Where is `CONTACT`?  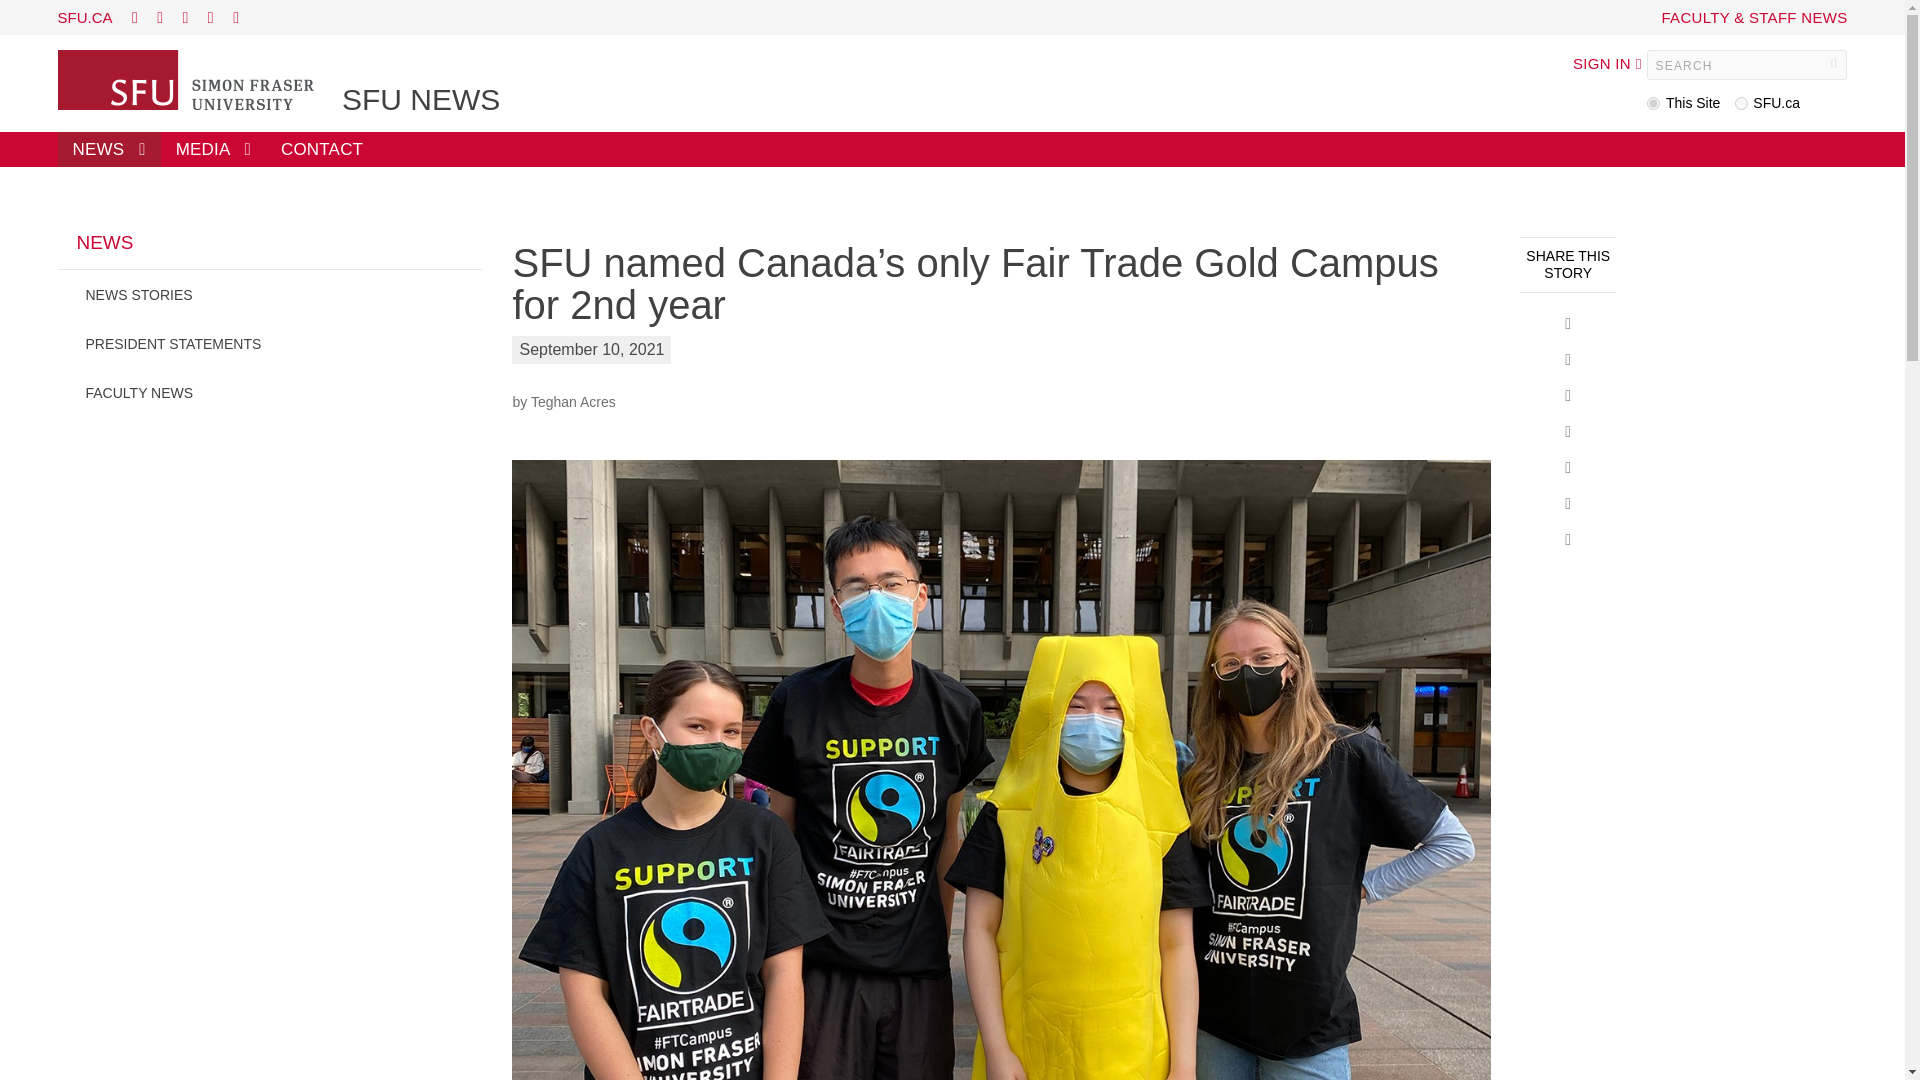 CONTACT is located at coordinates (322, 149).